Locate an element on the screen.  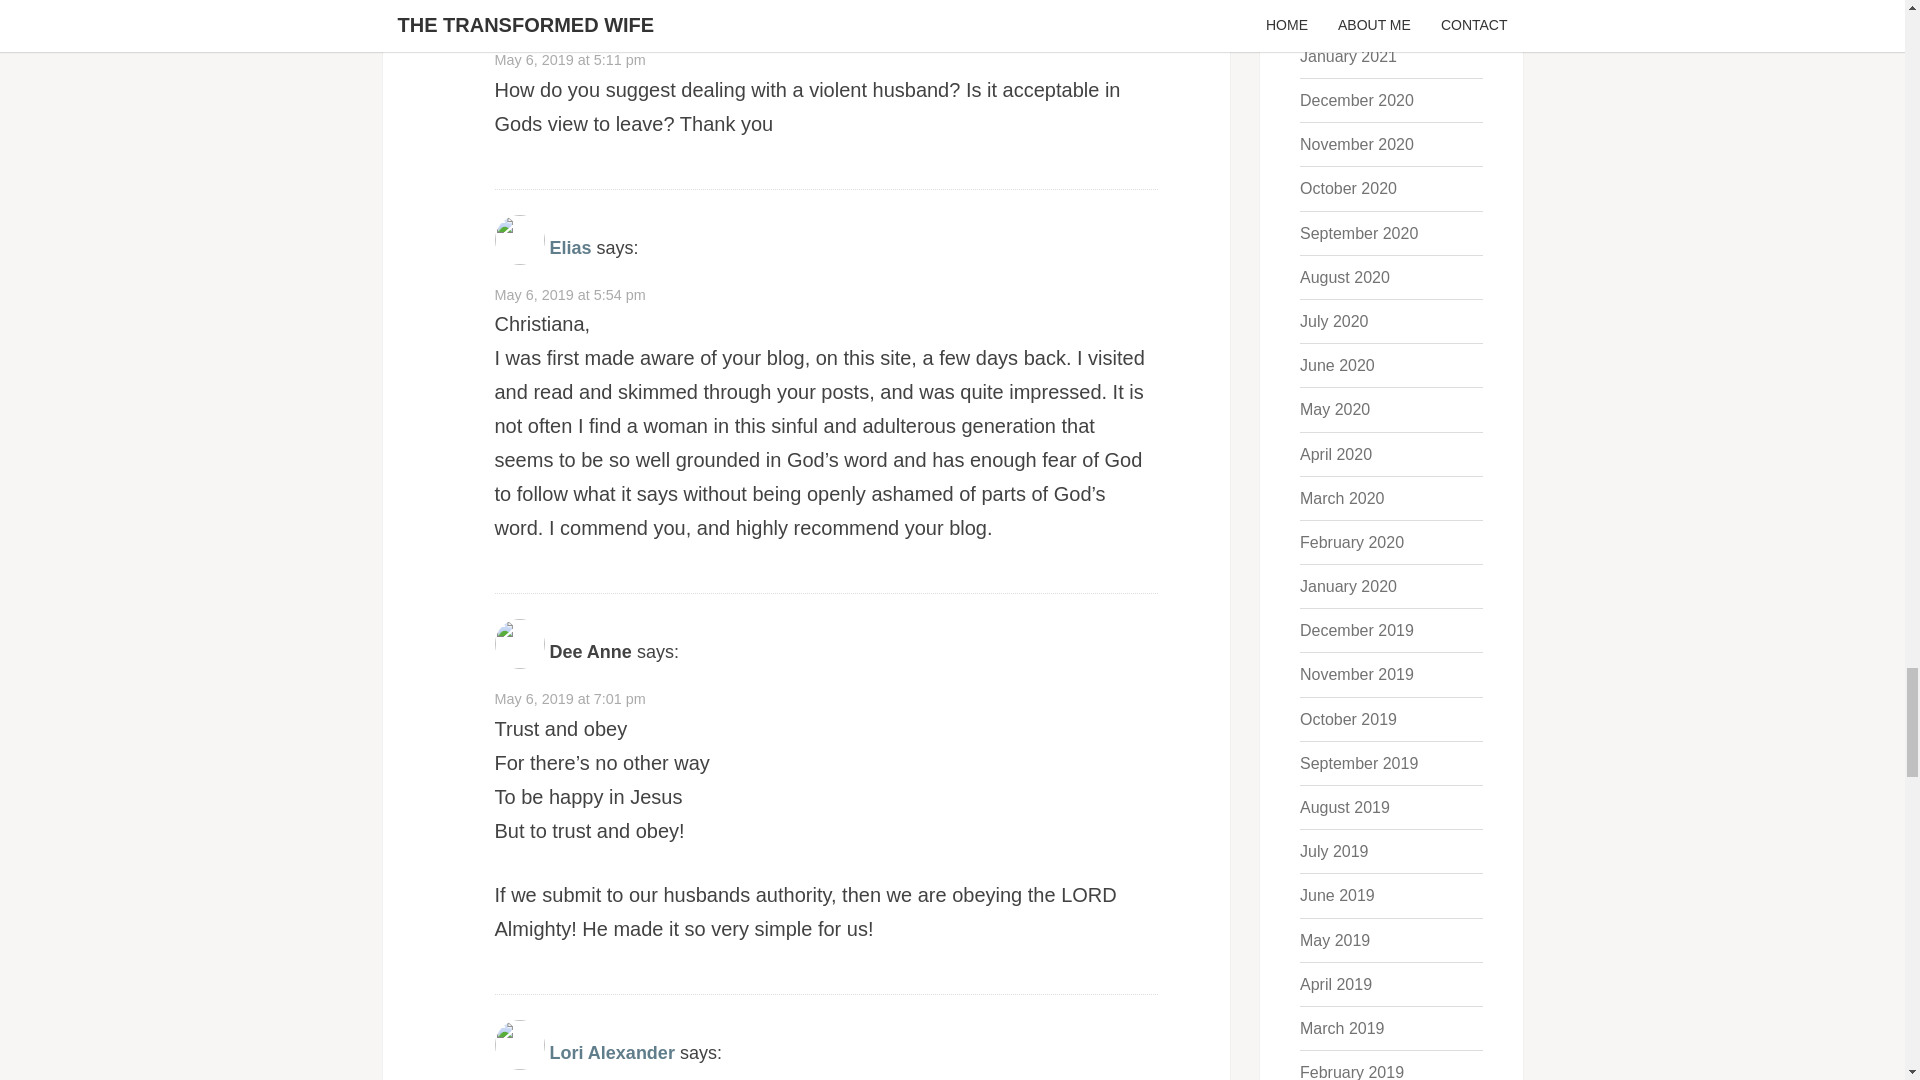
May 6, 2019 at 5:54 pm is located at coordinates (569, 295).